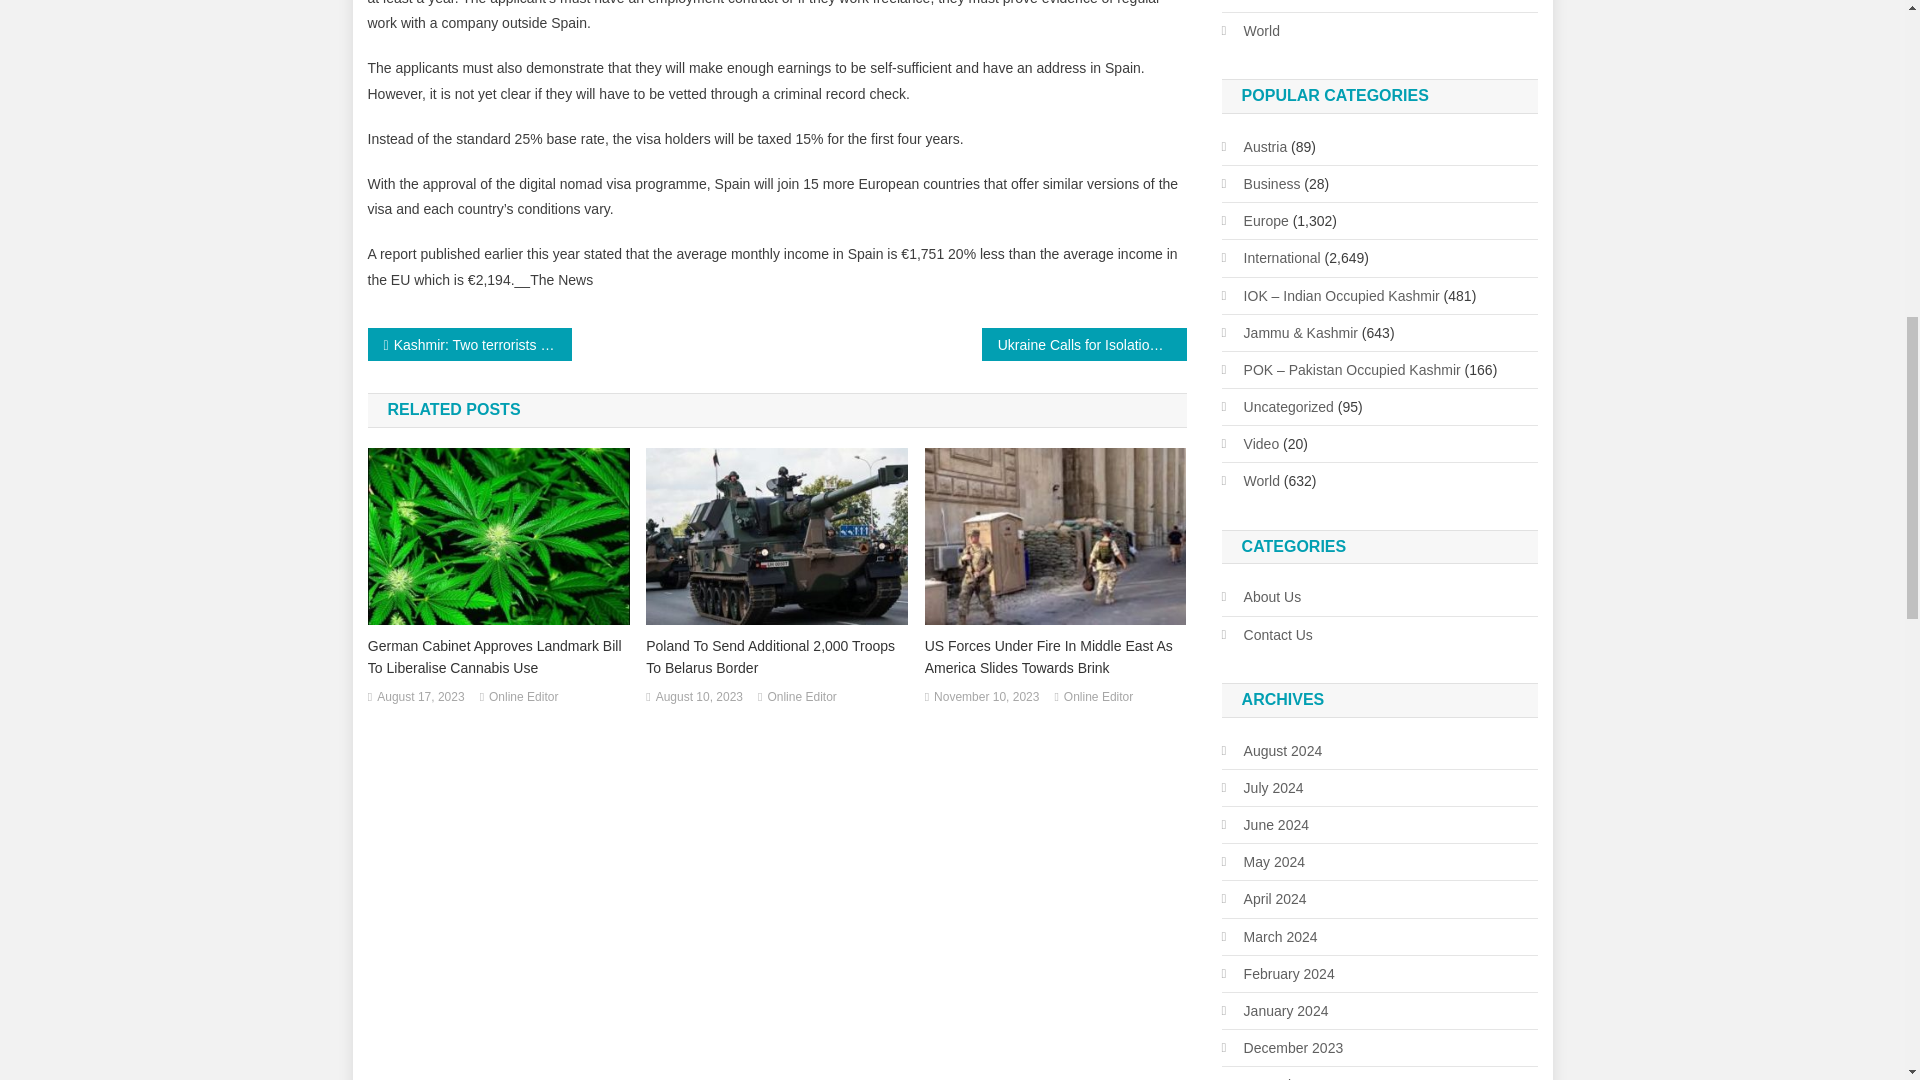 The height and width of the screenshot is (1080, 1920). I want to click on August 10, 2023, so click(700, 697).